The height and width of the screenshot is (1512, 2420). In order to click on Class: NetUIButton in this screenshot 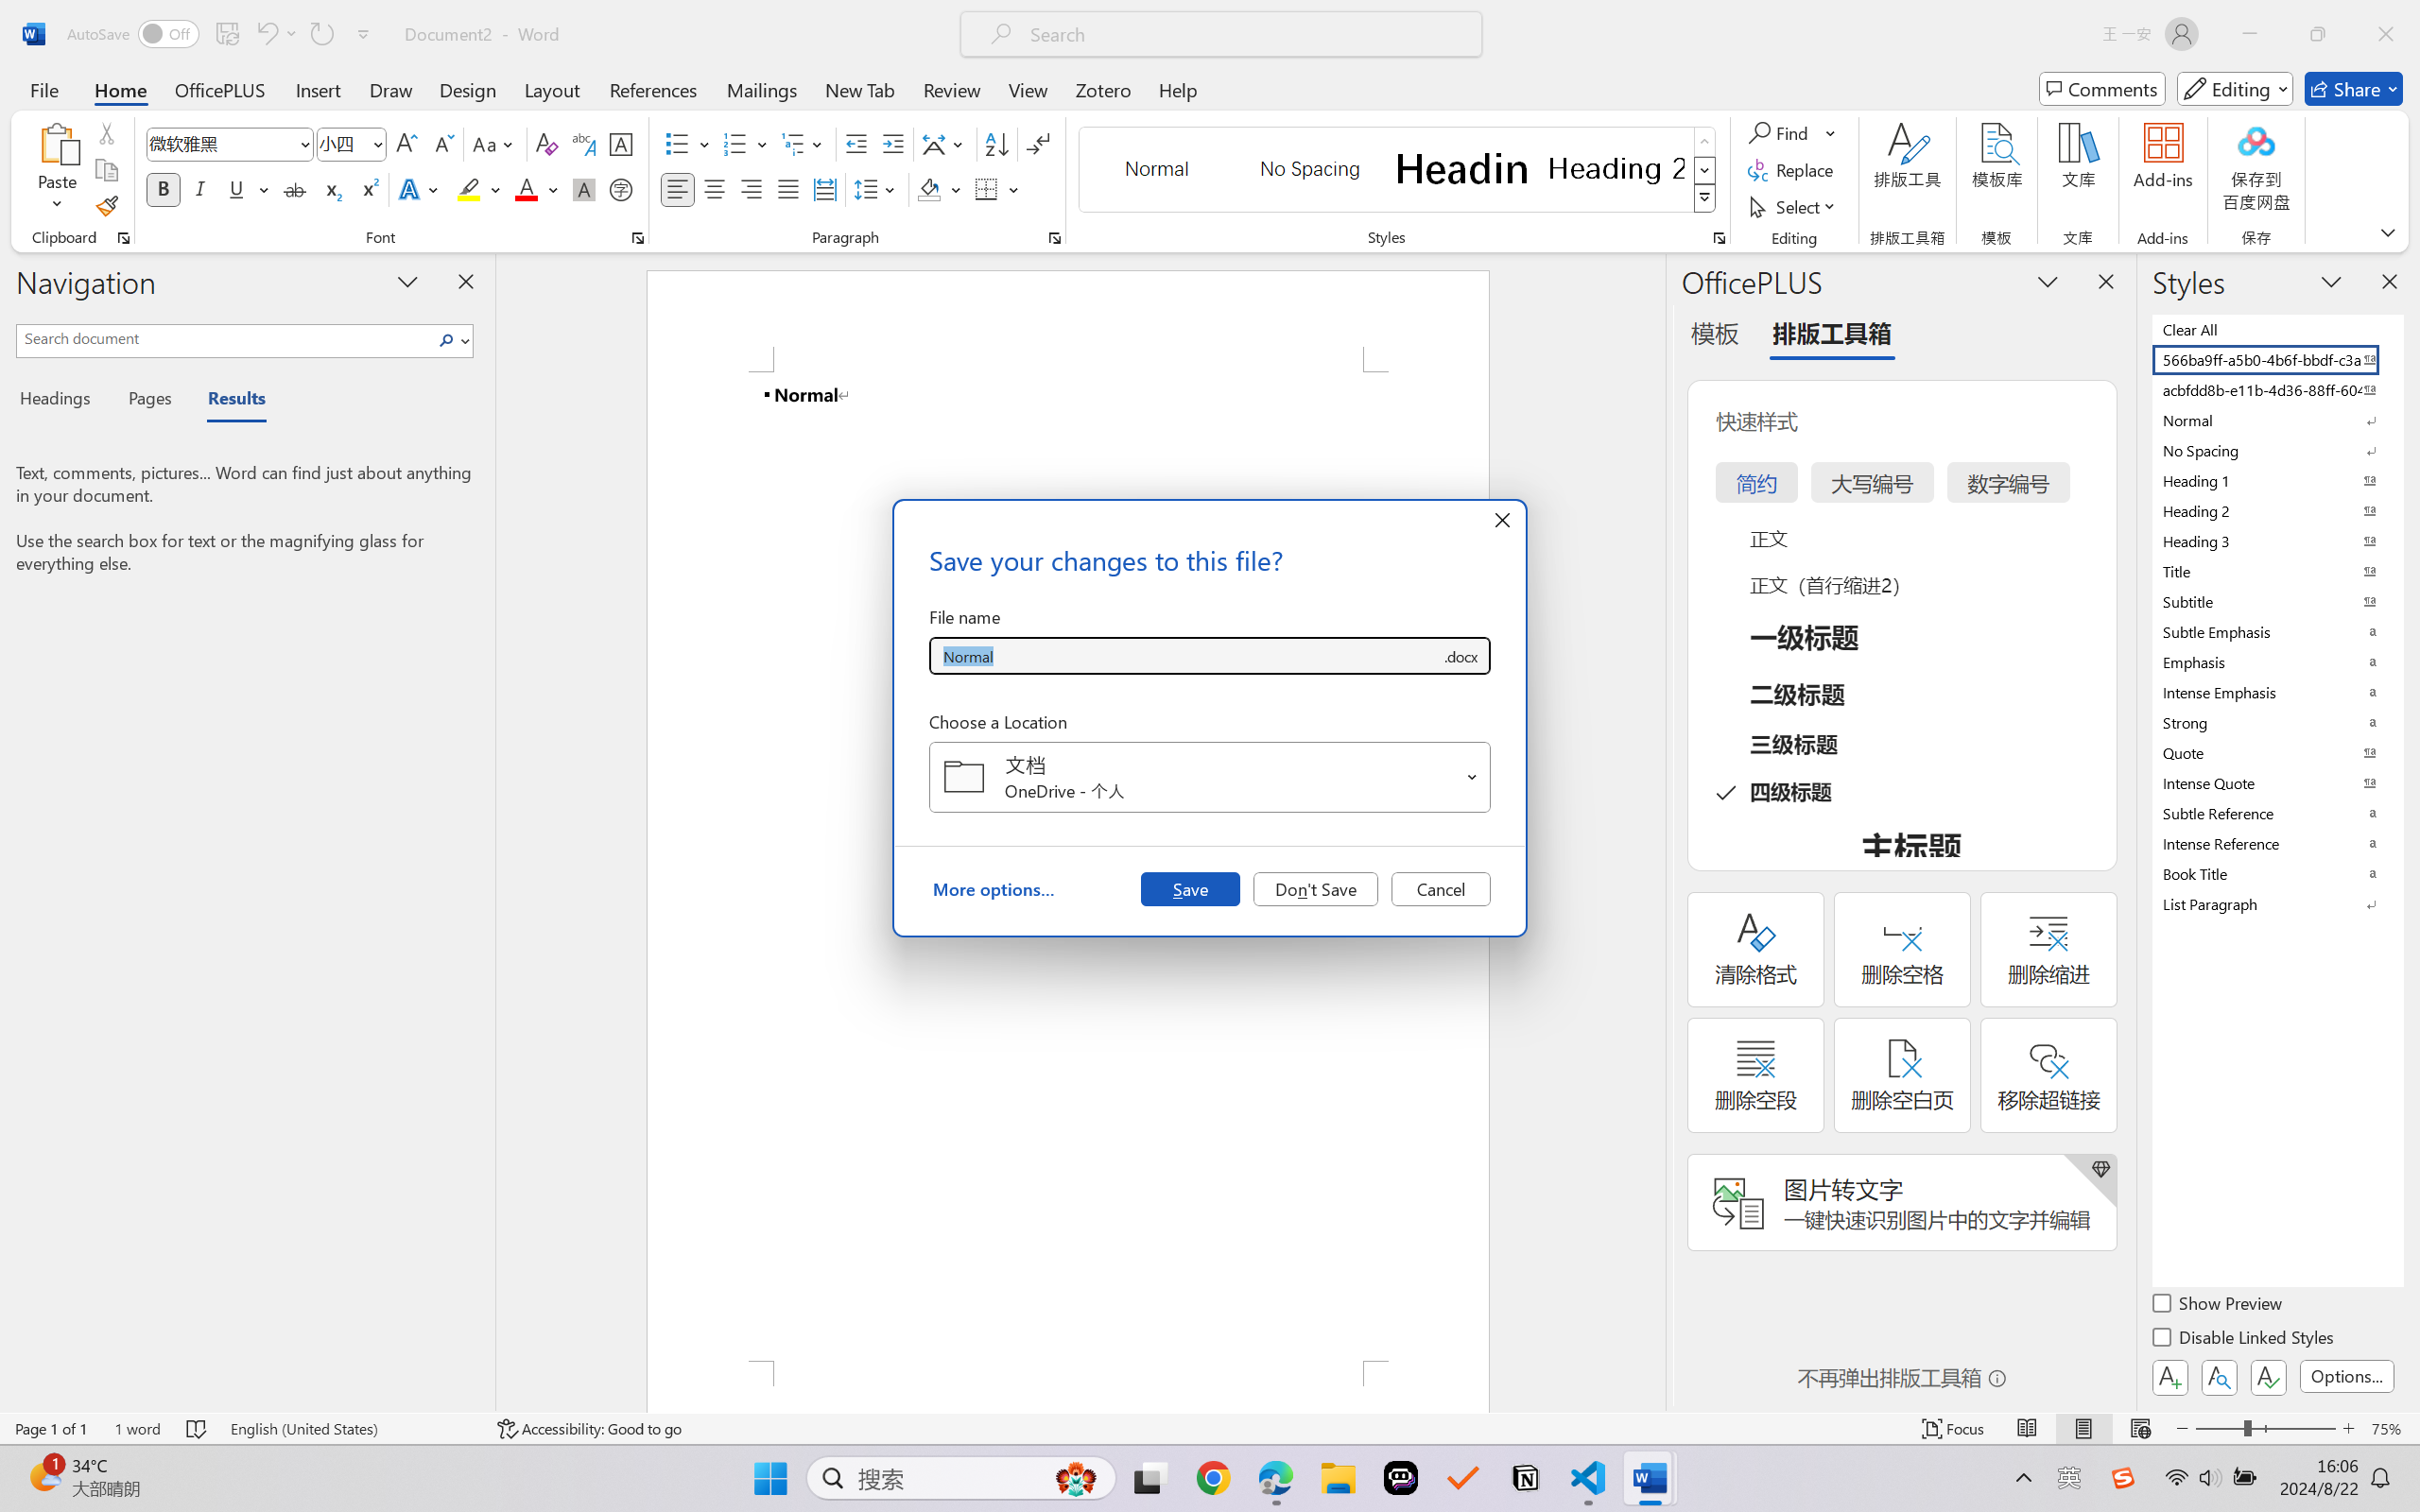, I will do `click(2269, 1377)`.